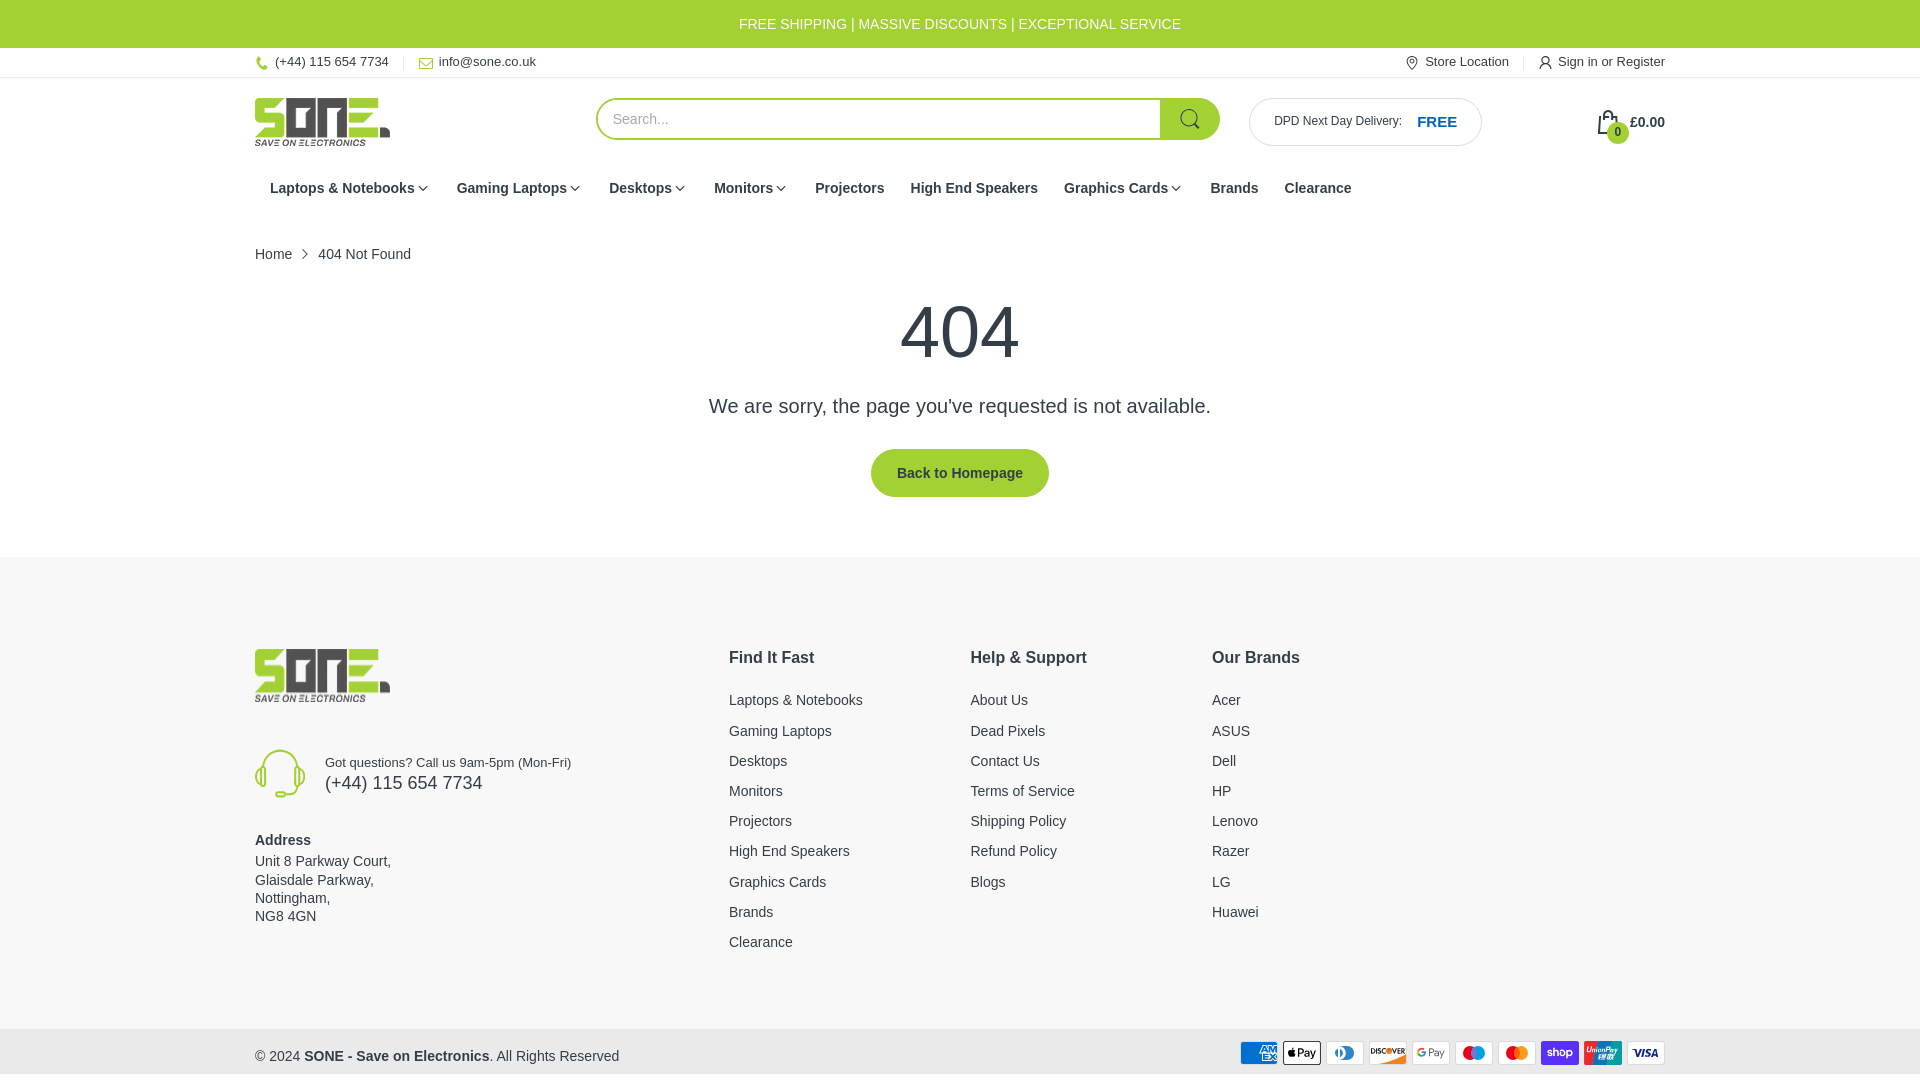  What do you see at coordinates (758, 760) in the screenshot?
I see `Desktops` at bounding box center [758, 760].